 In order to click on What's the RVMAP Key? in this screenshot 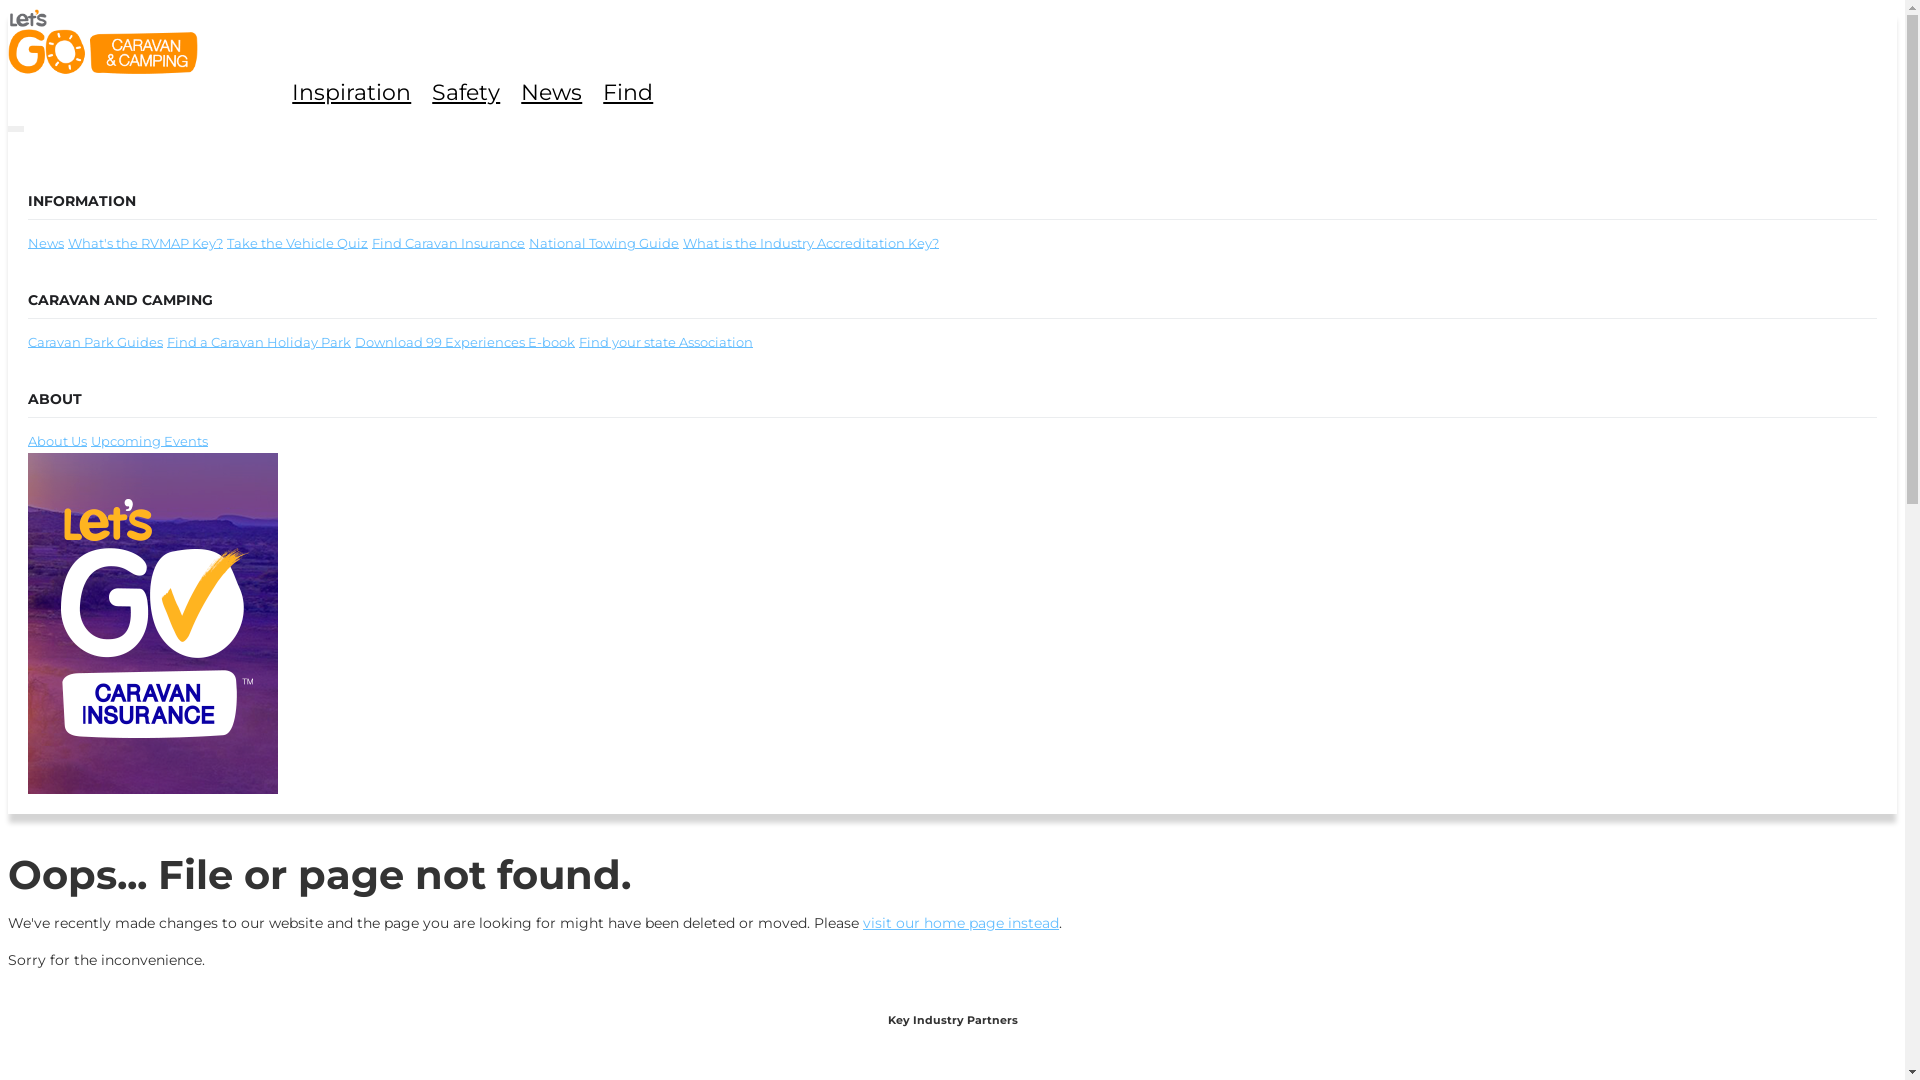, I will do `click(146, 242)`.